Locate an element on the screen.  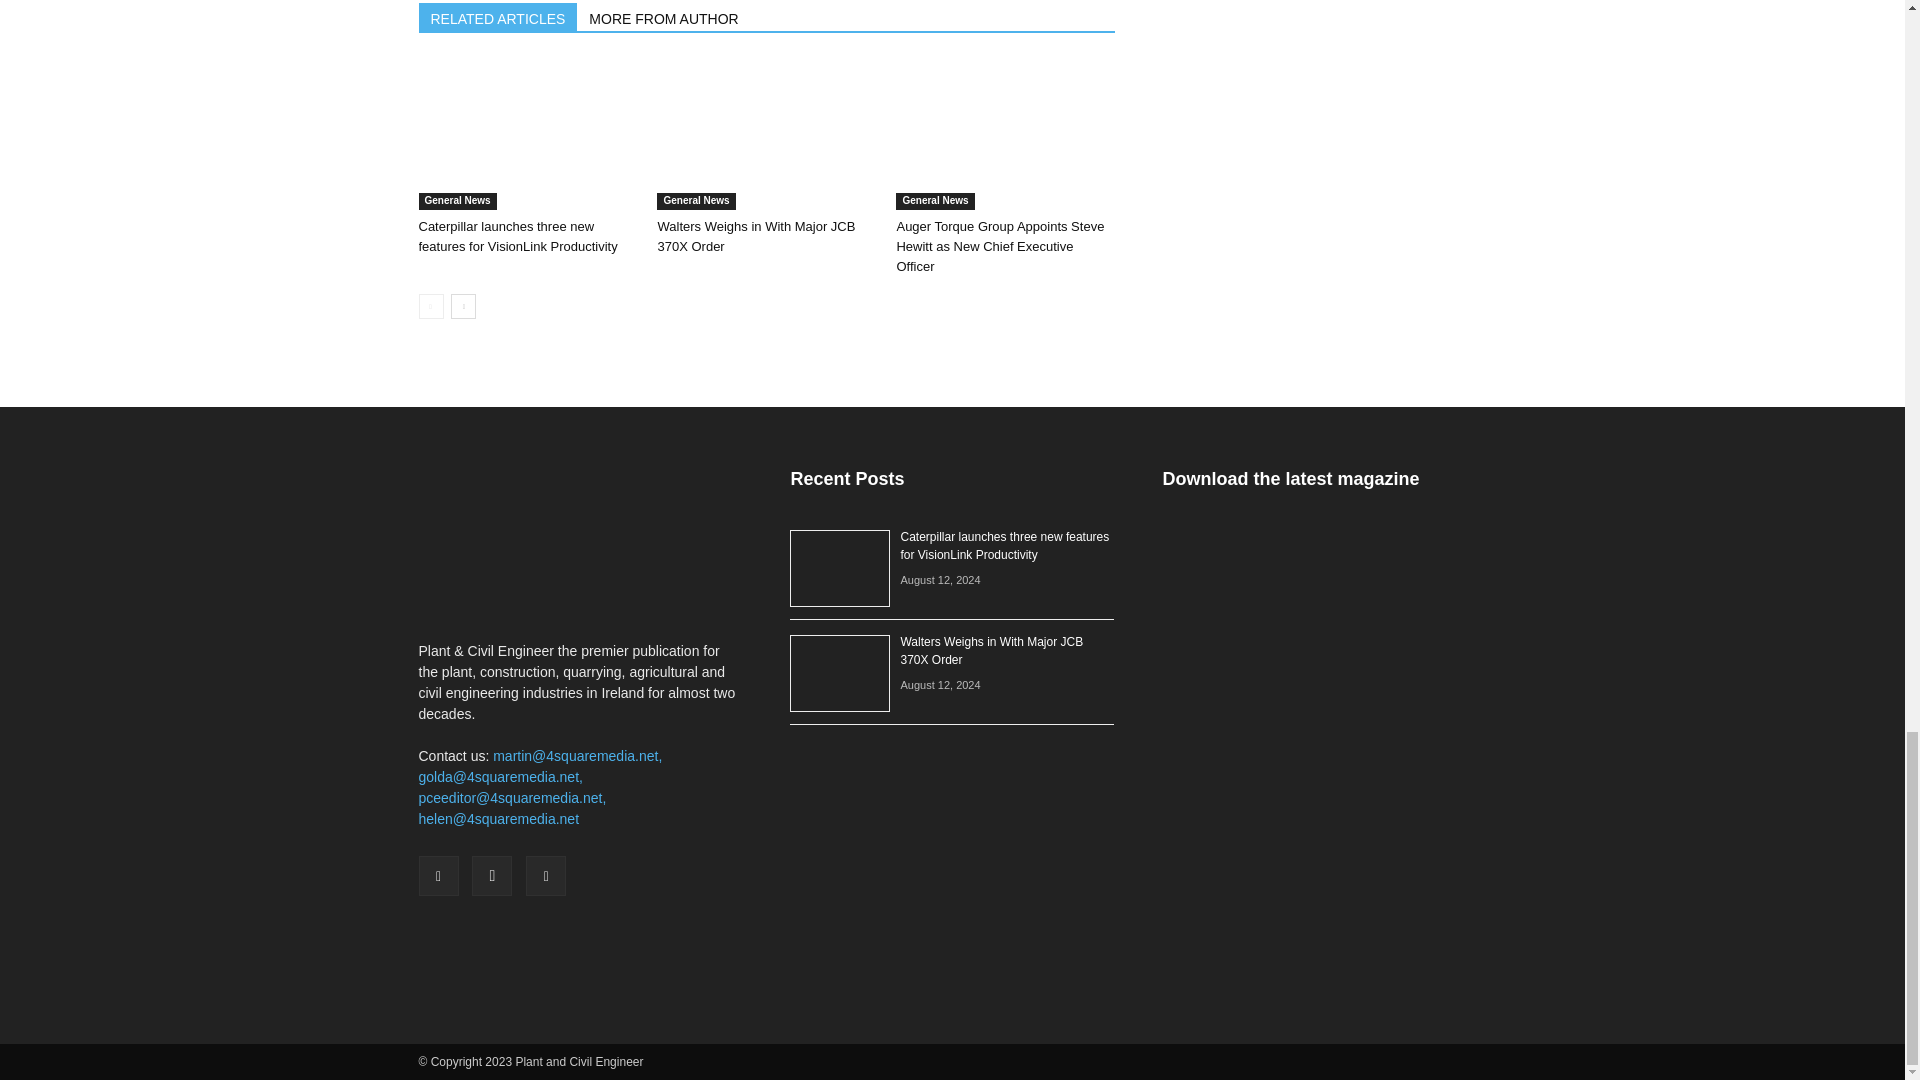
Walters Weighs in With Major JCB 370X Order is located at coordinates (755, 236).